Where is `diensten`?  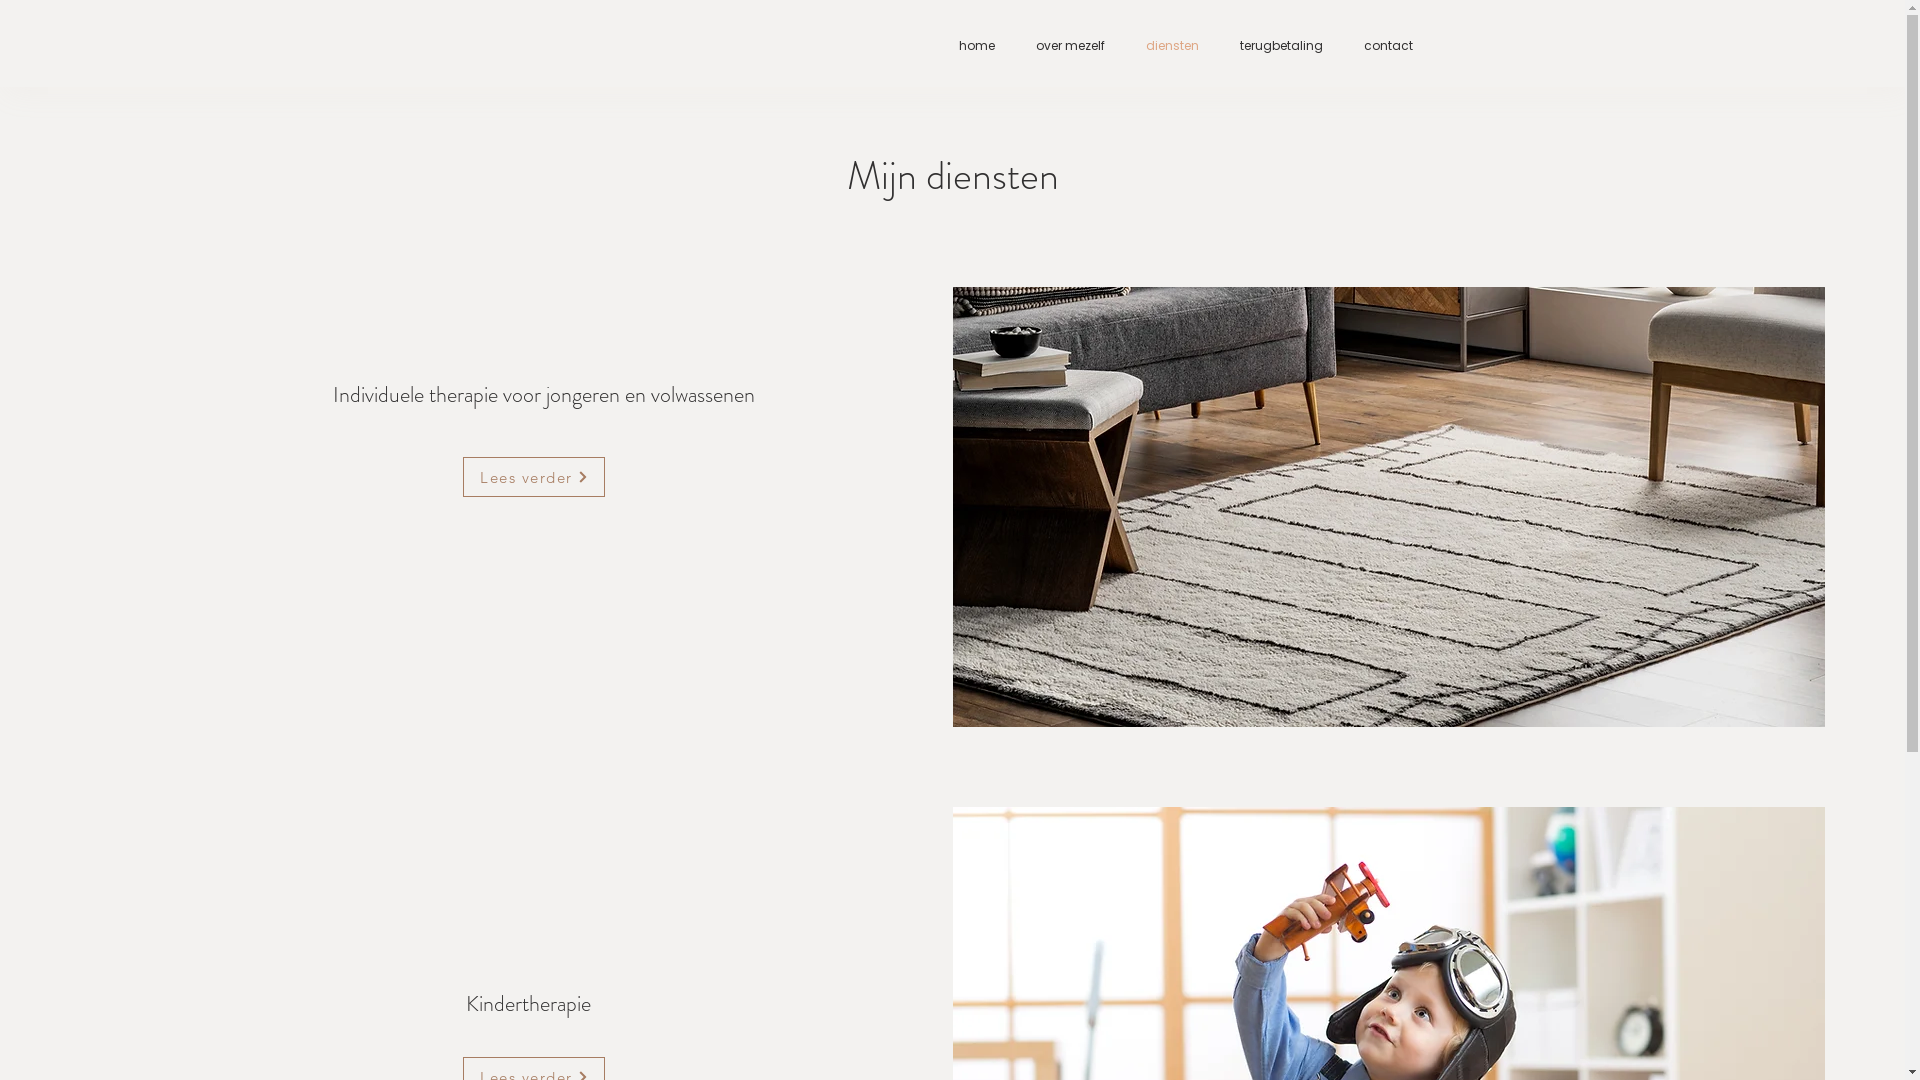 diensten is located at coordinates (1161, 46).